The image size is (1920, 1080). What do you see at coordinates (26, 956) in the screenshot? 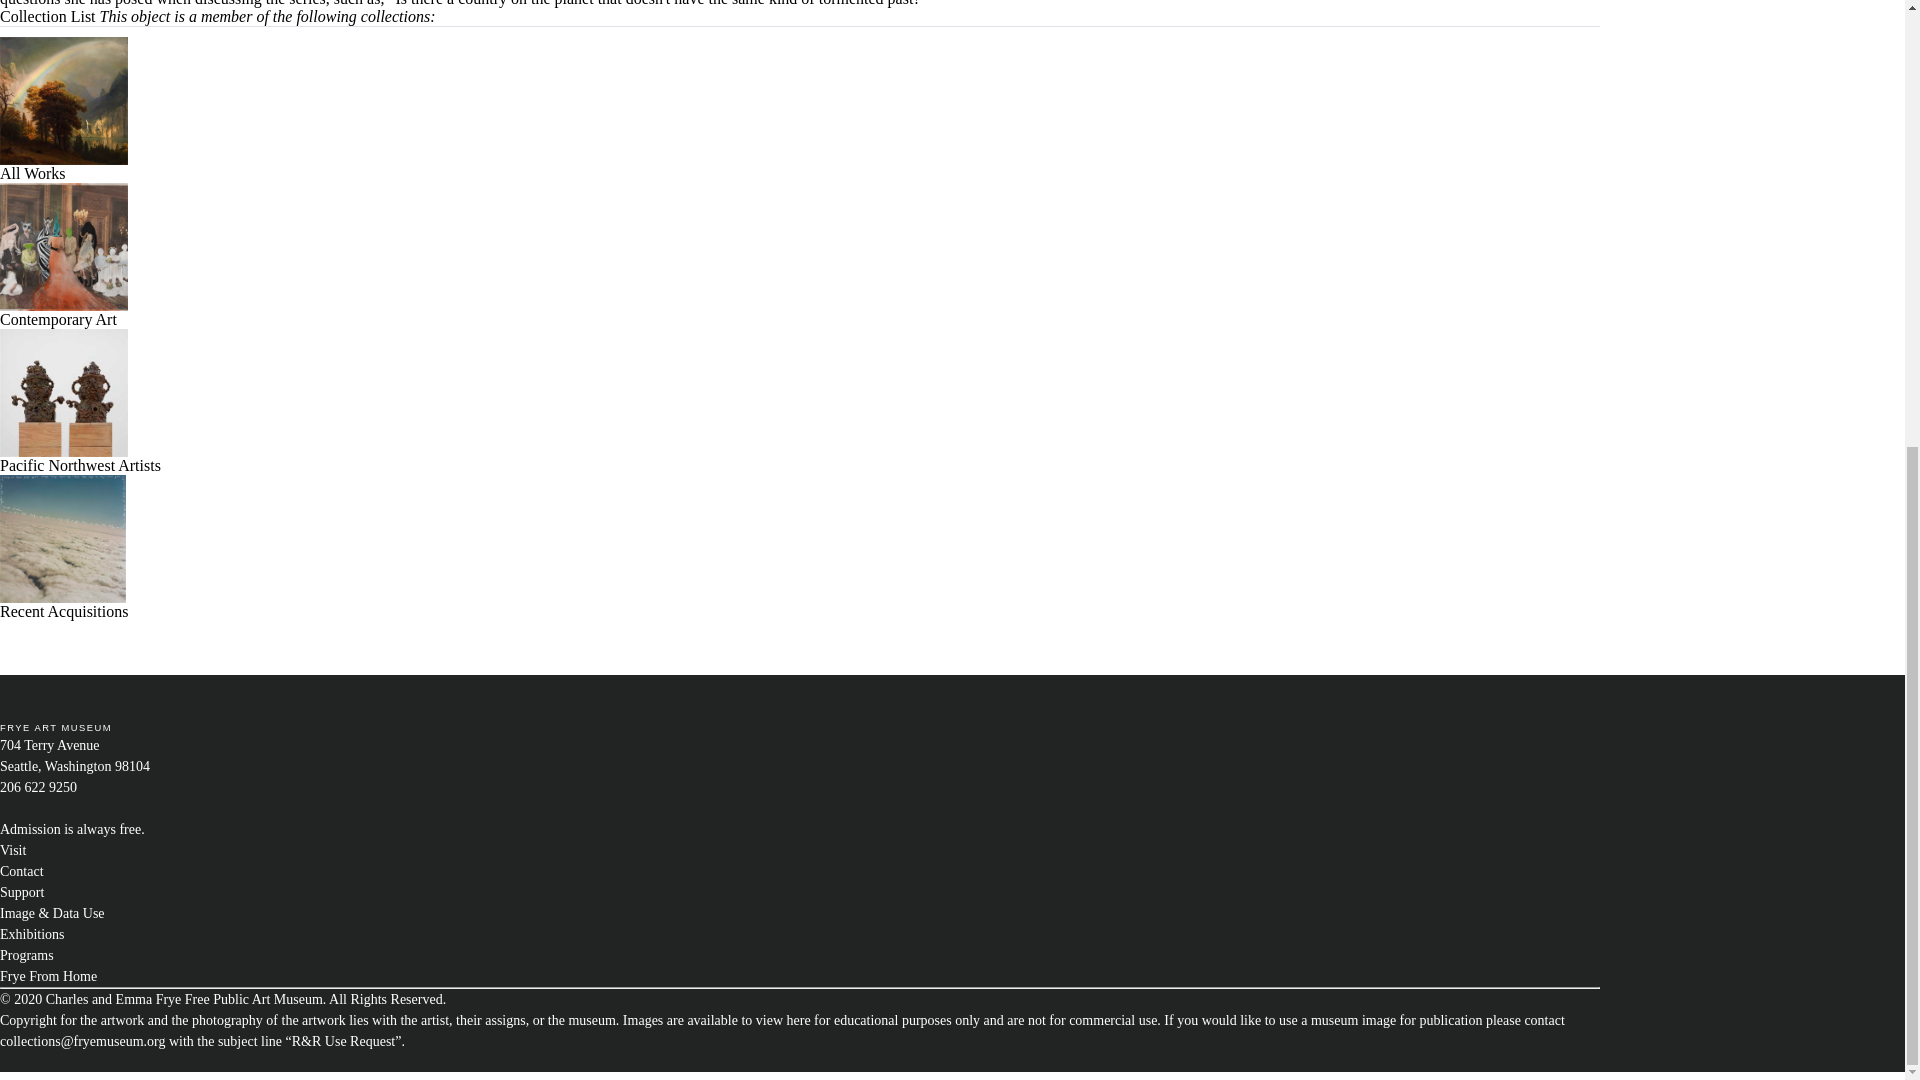
I see `Programs` at bounding box center [26, 956].